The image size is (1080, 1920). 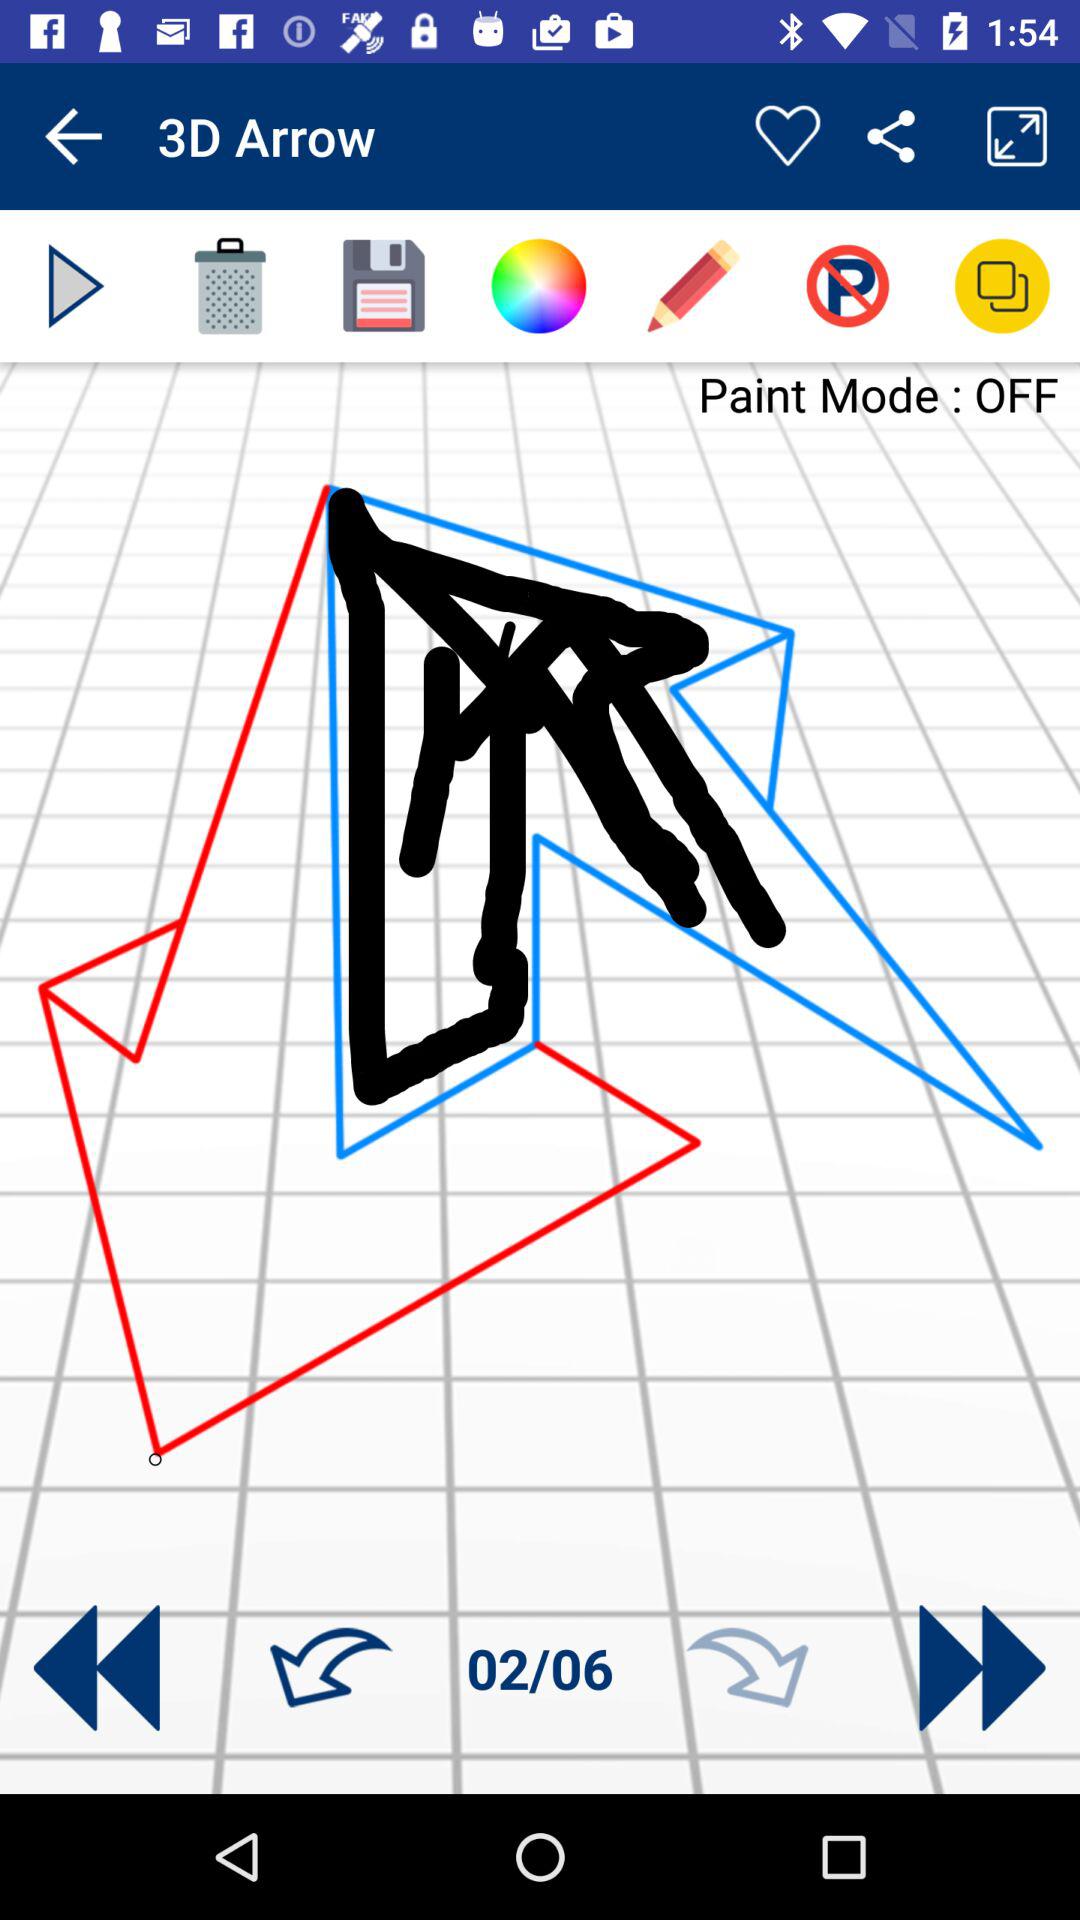 I want to click on turn off app below 3d arrow icon, so click(x=384, y=286).